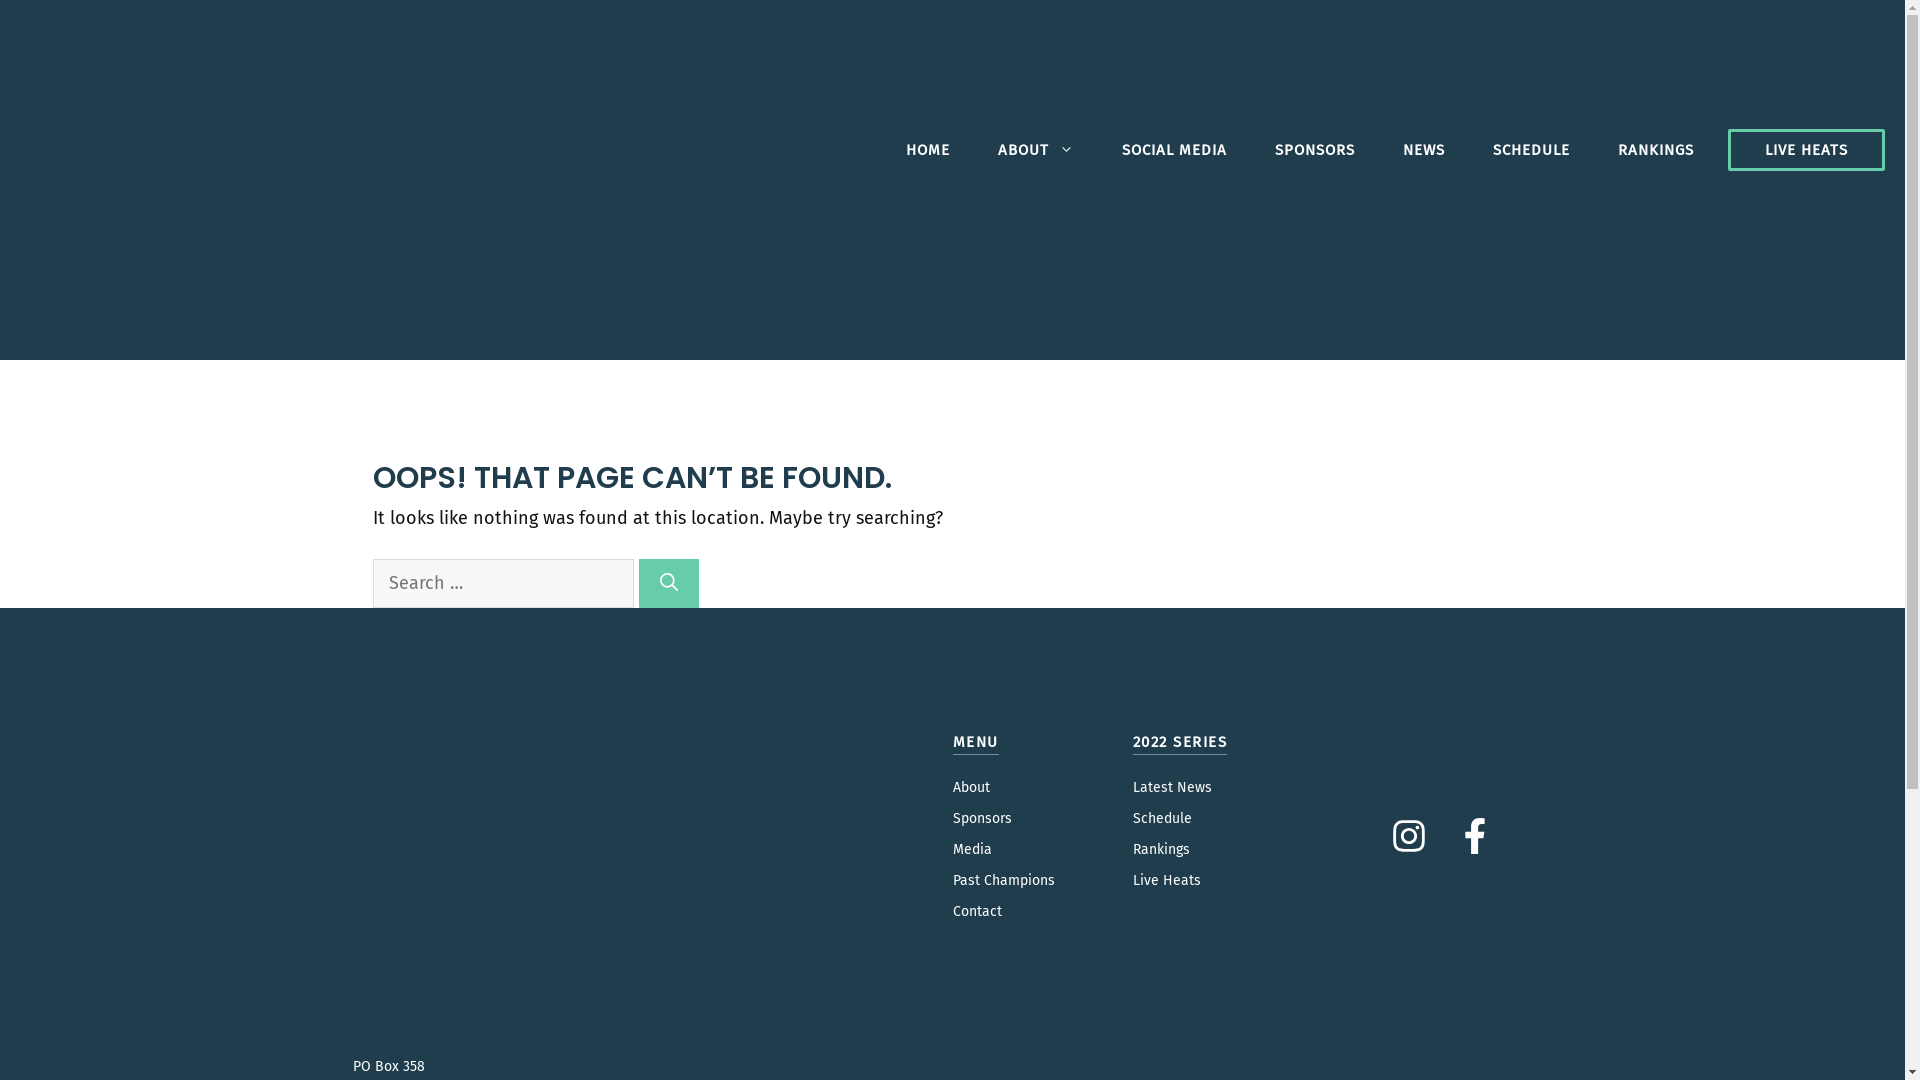 This screenshot has height=1080, width=1920. What do you see at coordinates (970, 788) in the screenshot?
I see `About` at bounding box center [970, 788].